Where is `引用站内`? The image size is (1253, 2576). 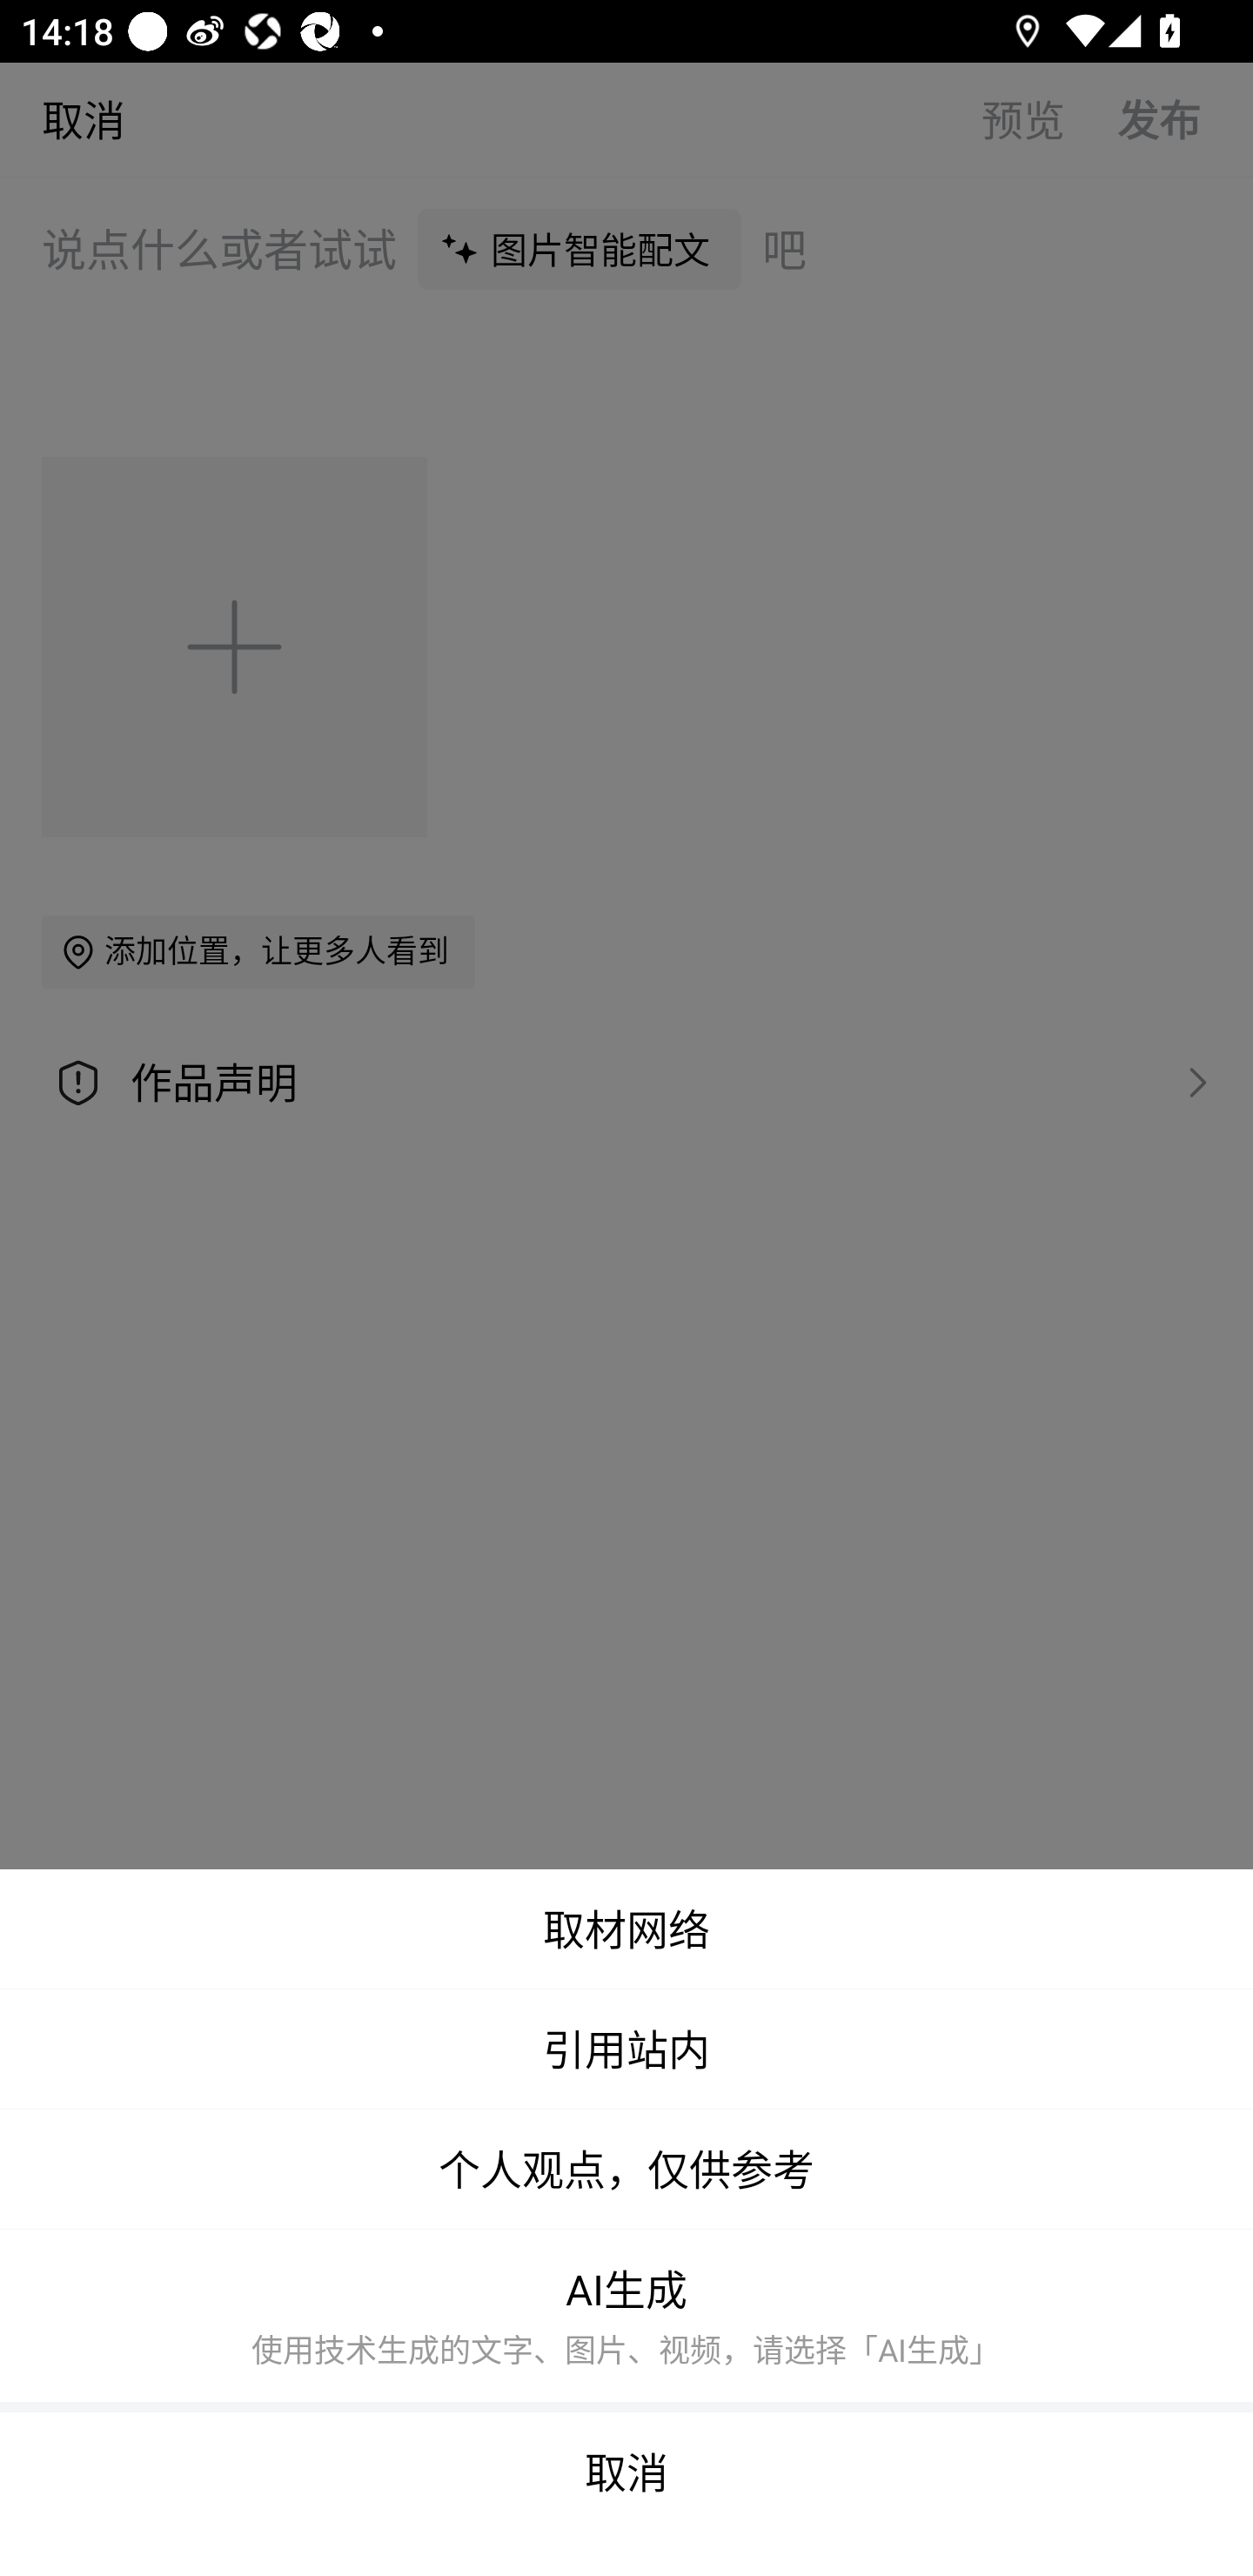 引用站内 is located at coordinates (626, 2049).